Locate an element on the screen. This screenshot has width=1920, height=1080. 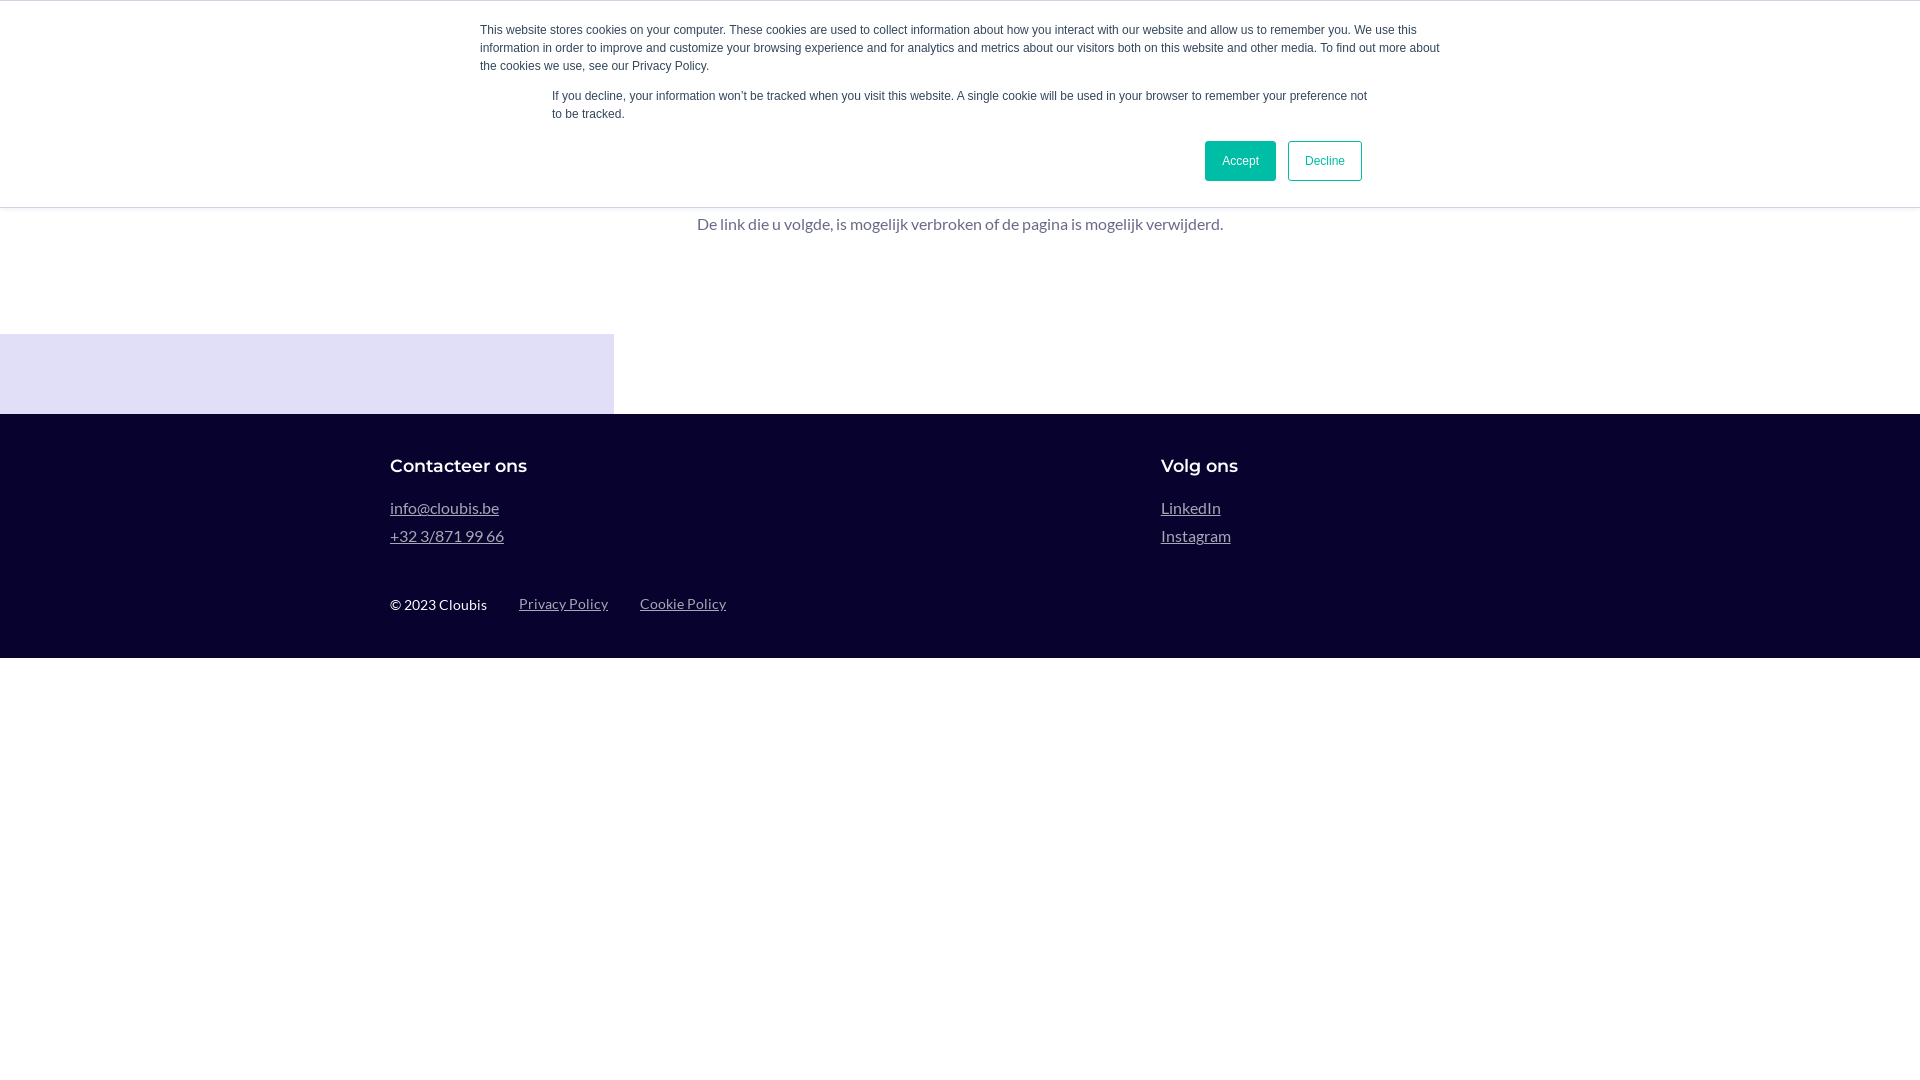
Cookie Policy is located at coordinates (683, 604).